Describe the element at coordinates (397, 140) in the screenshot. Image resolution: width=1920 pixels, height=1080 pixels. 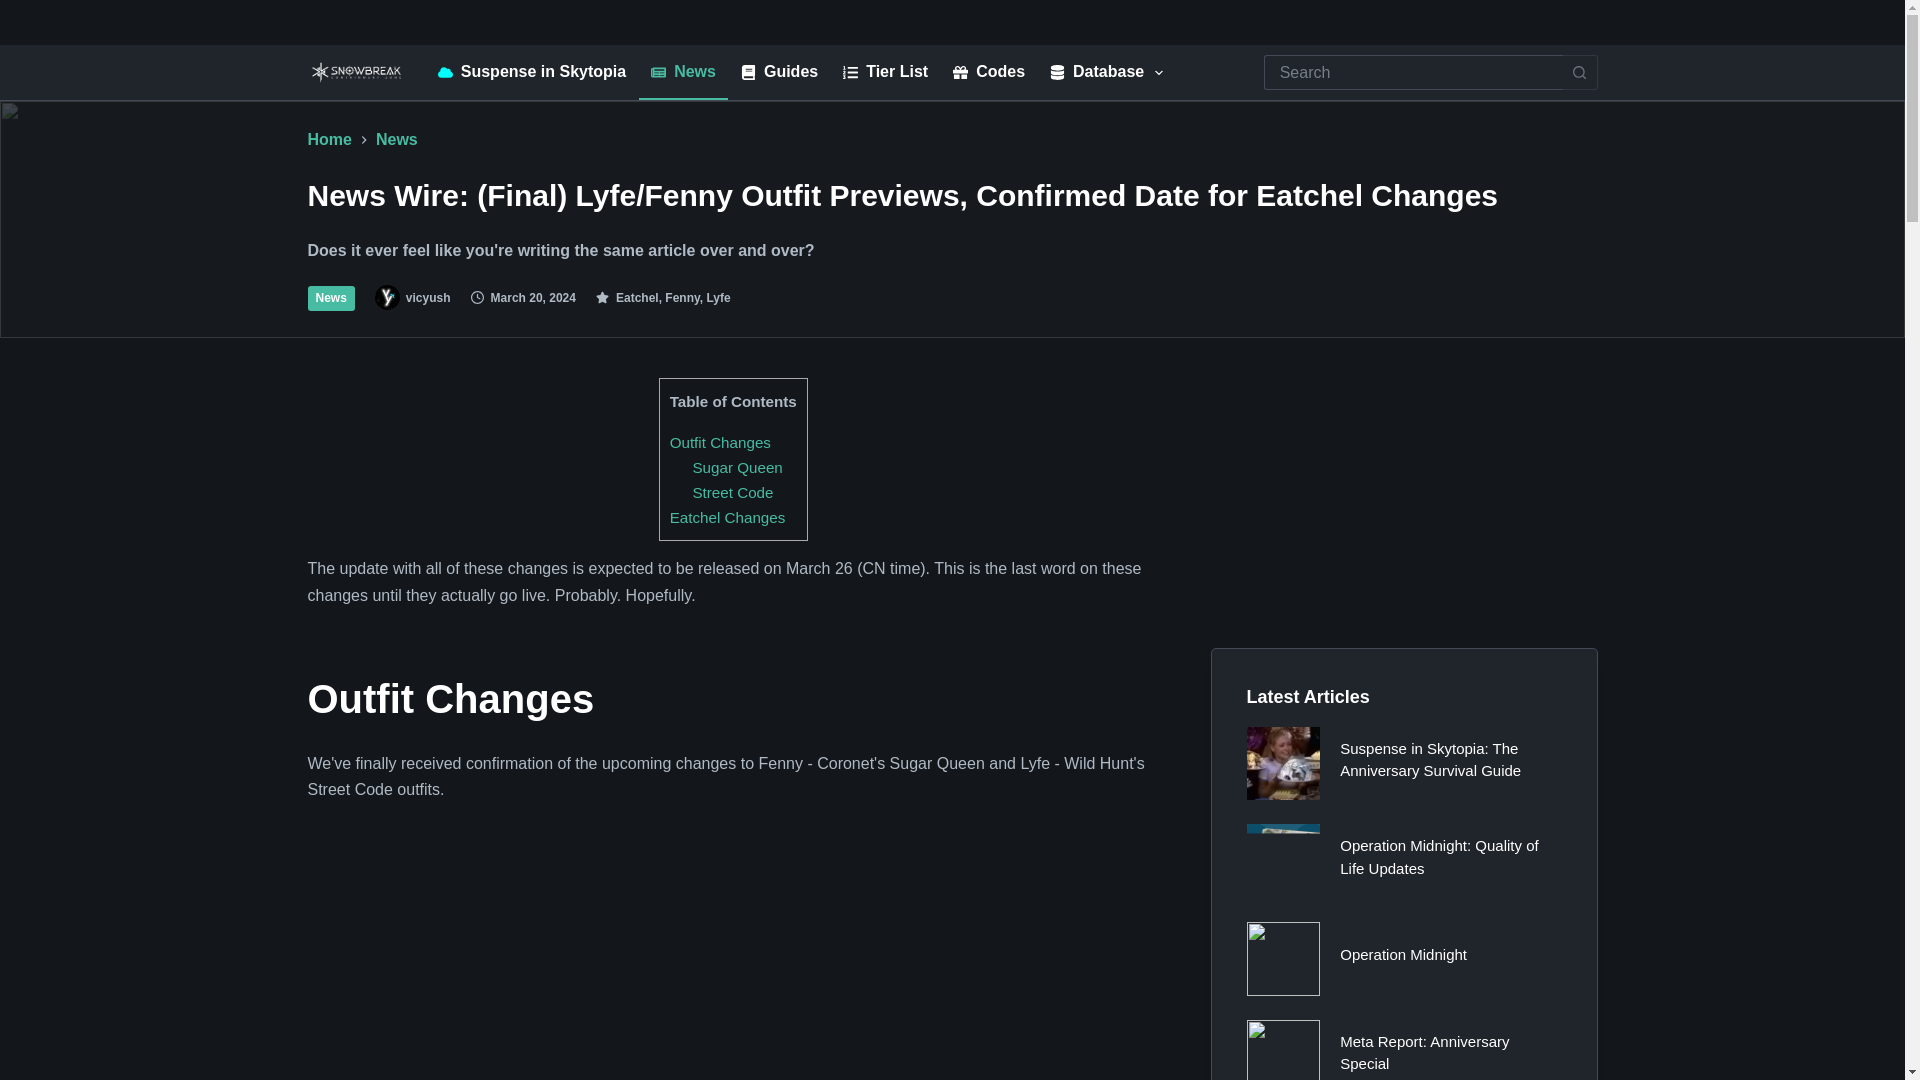
I see `News` at that location.